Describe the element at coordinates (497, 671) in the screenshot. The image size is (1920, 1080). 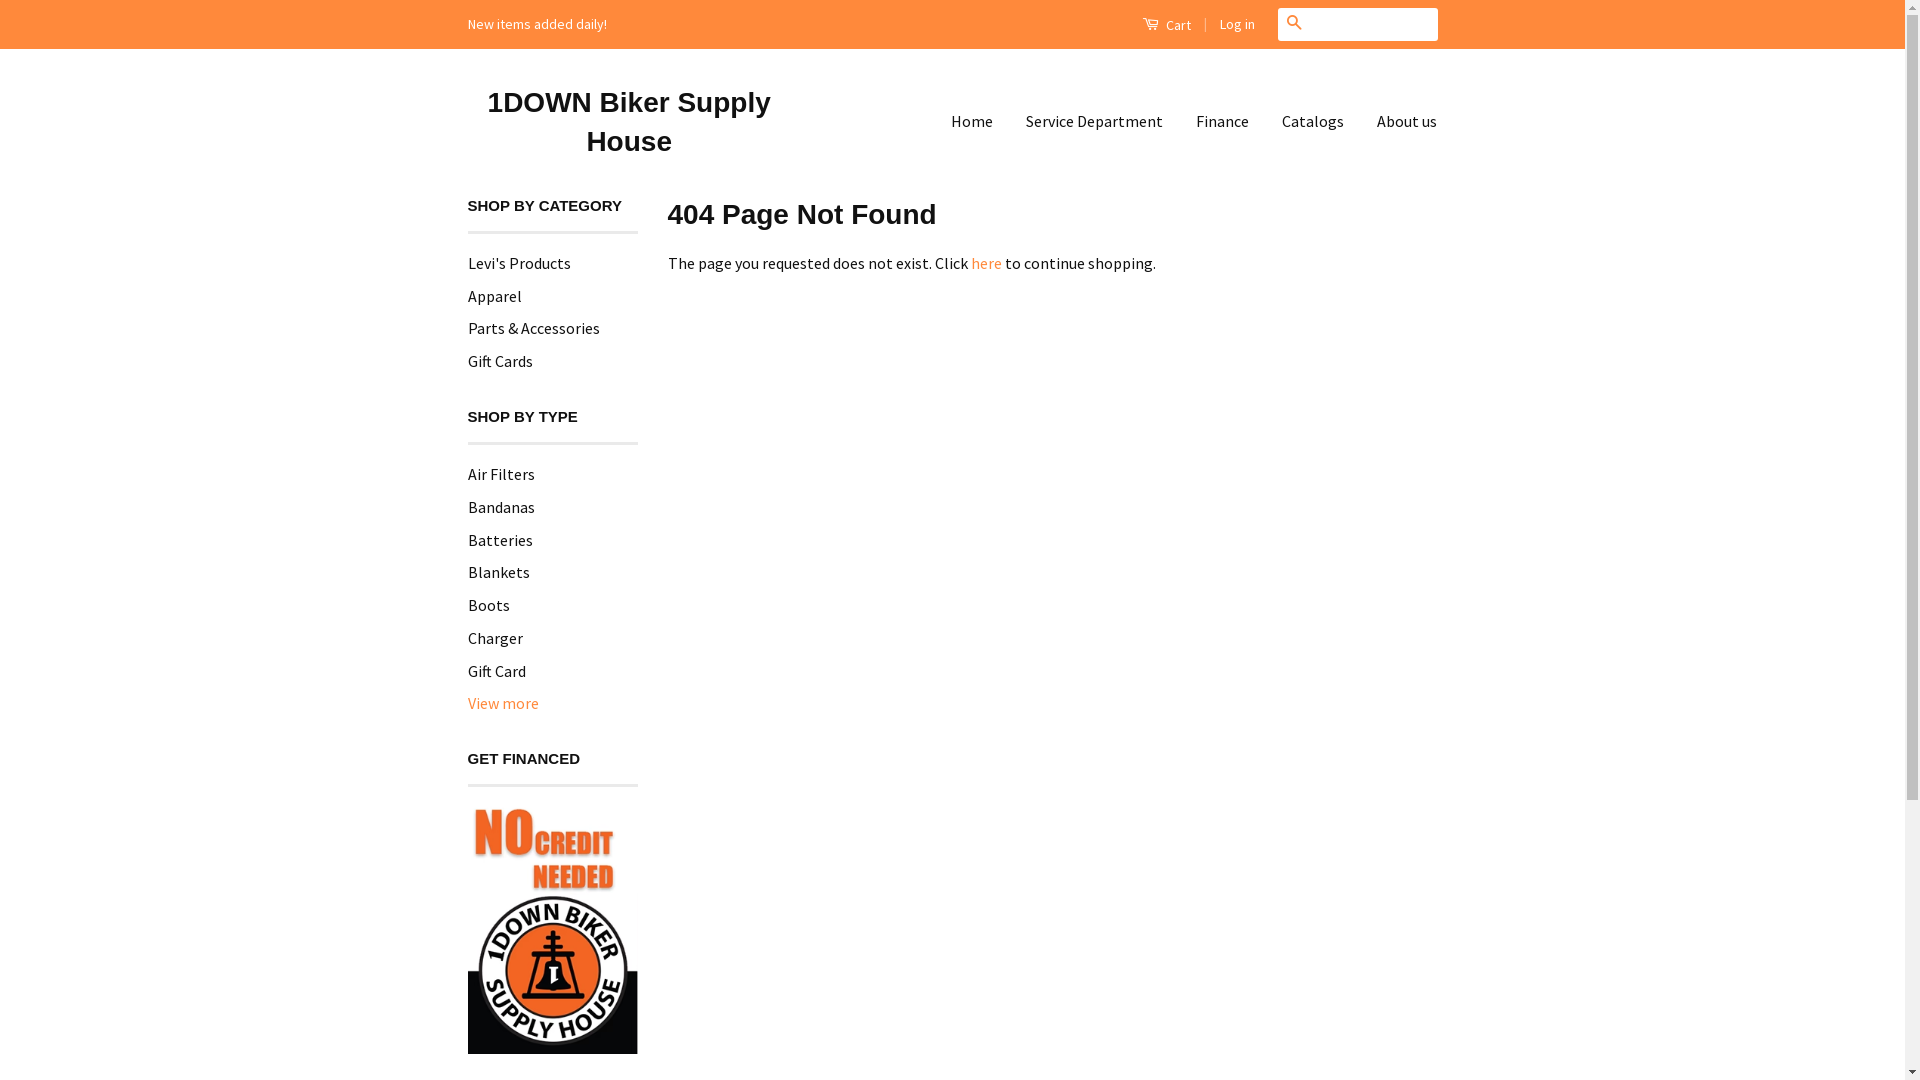
I see `Gift Card` at that location.